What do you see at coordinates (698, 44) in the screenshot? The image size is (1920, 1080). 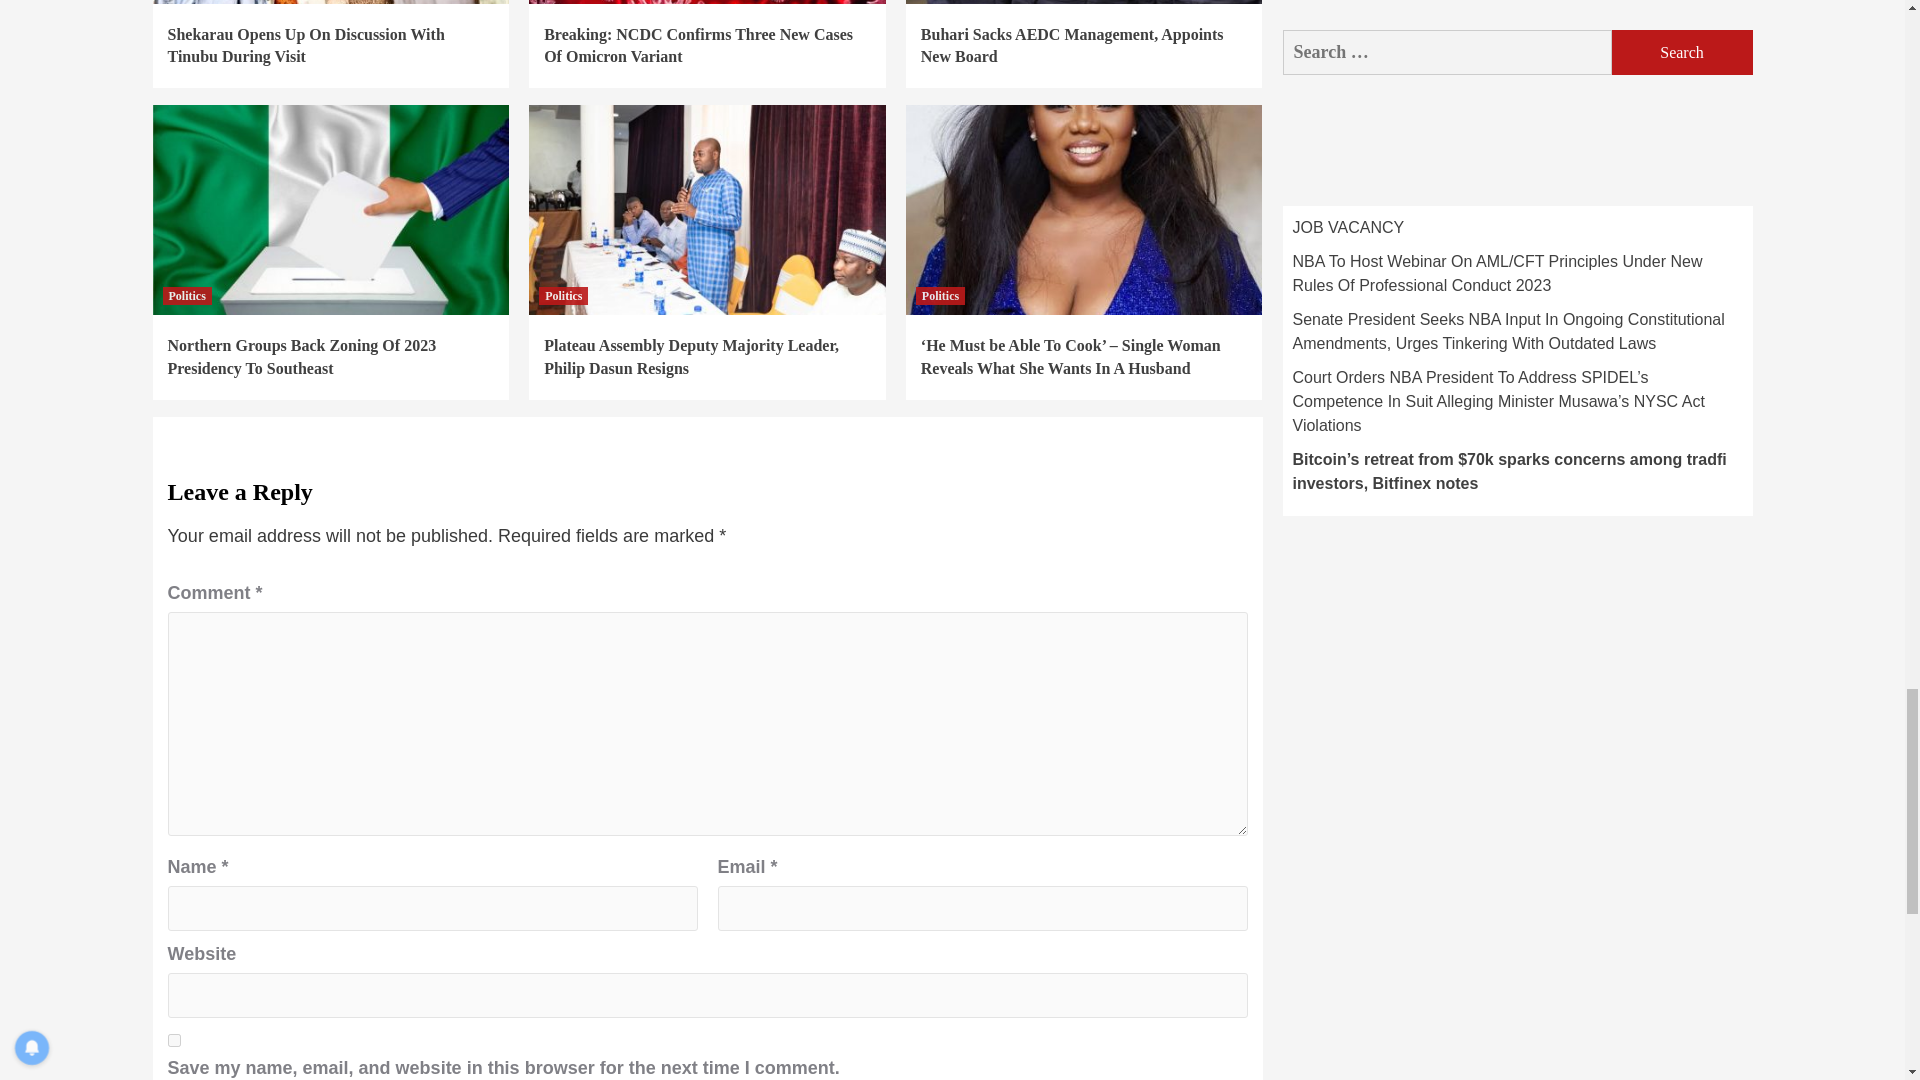 I see `Breaking: NCDC Confirms Three New Cases Of Omicron Variant` at bounding box center [698, 44].